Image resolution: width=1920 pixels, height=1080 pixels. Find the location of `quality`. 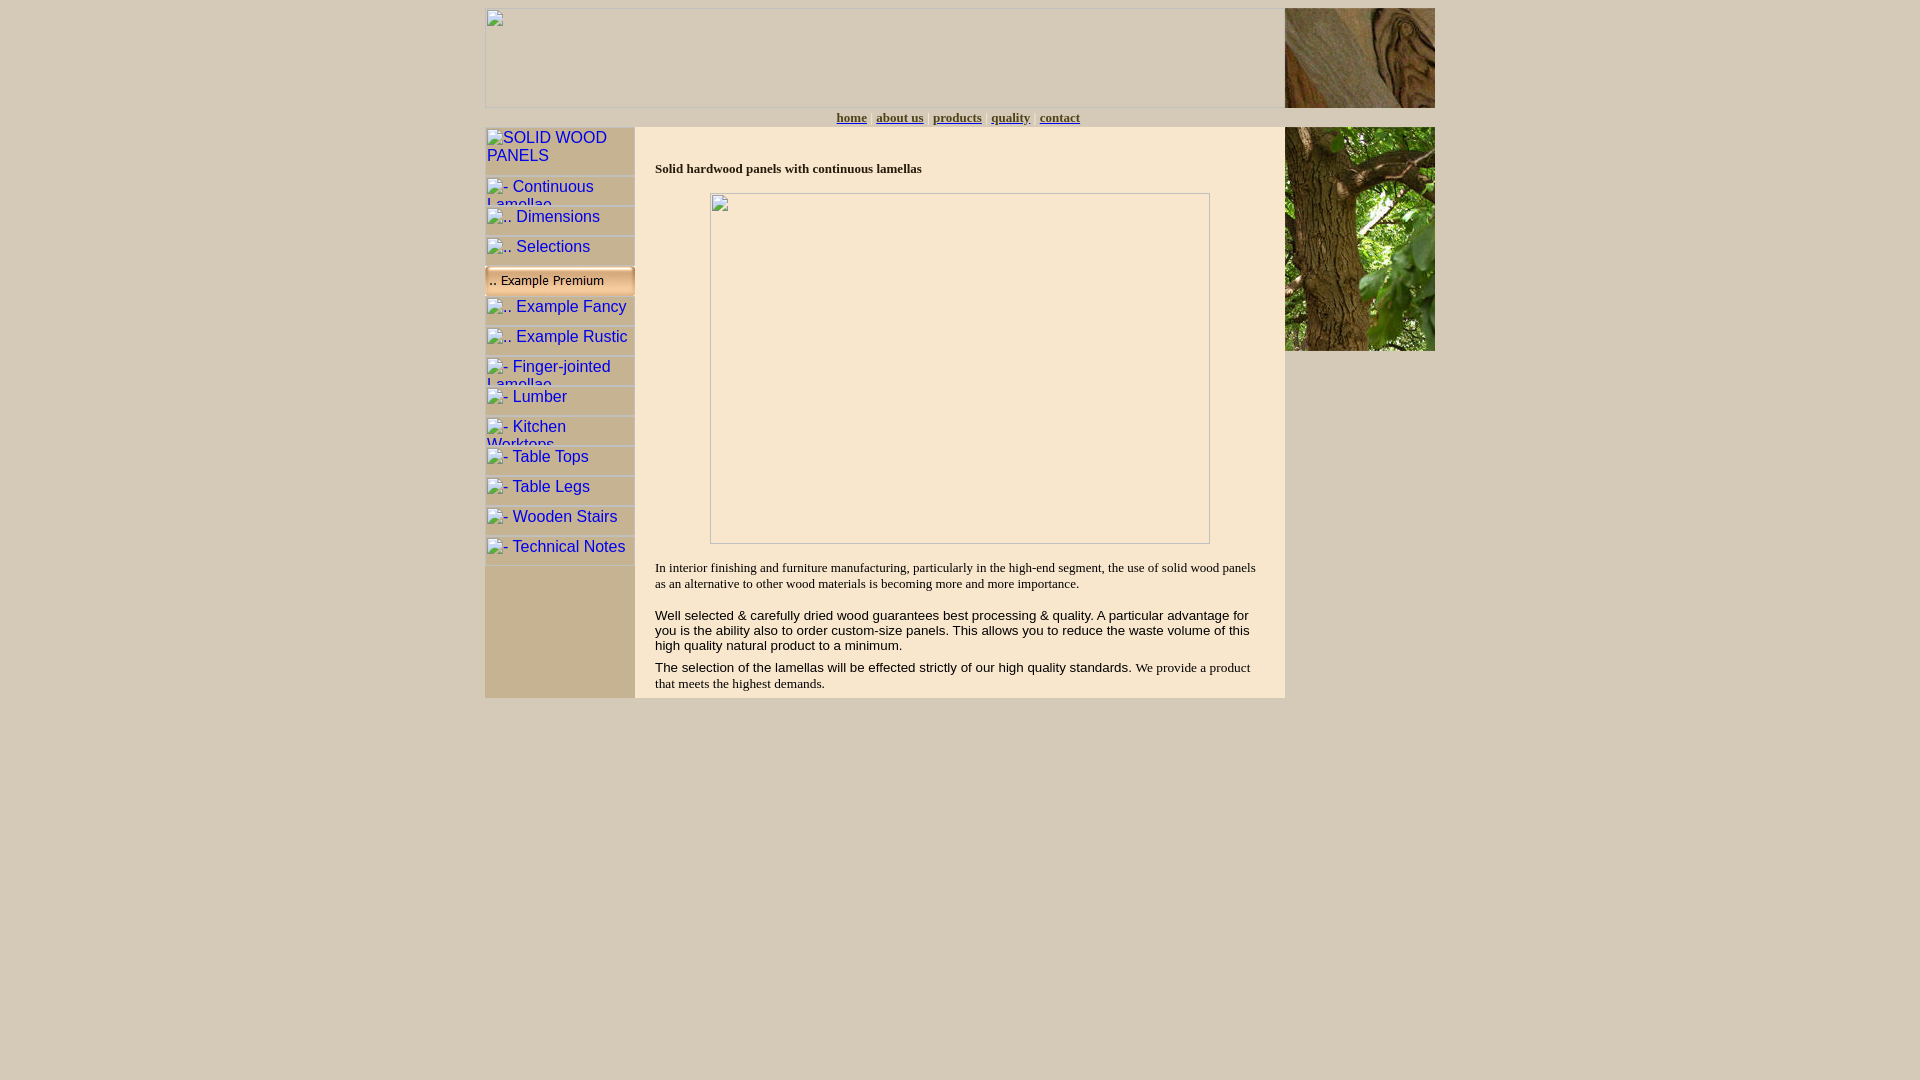

quality is located at coordinates (1010, 116).